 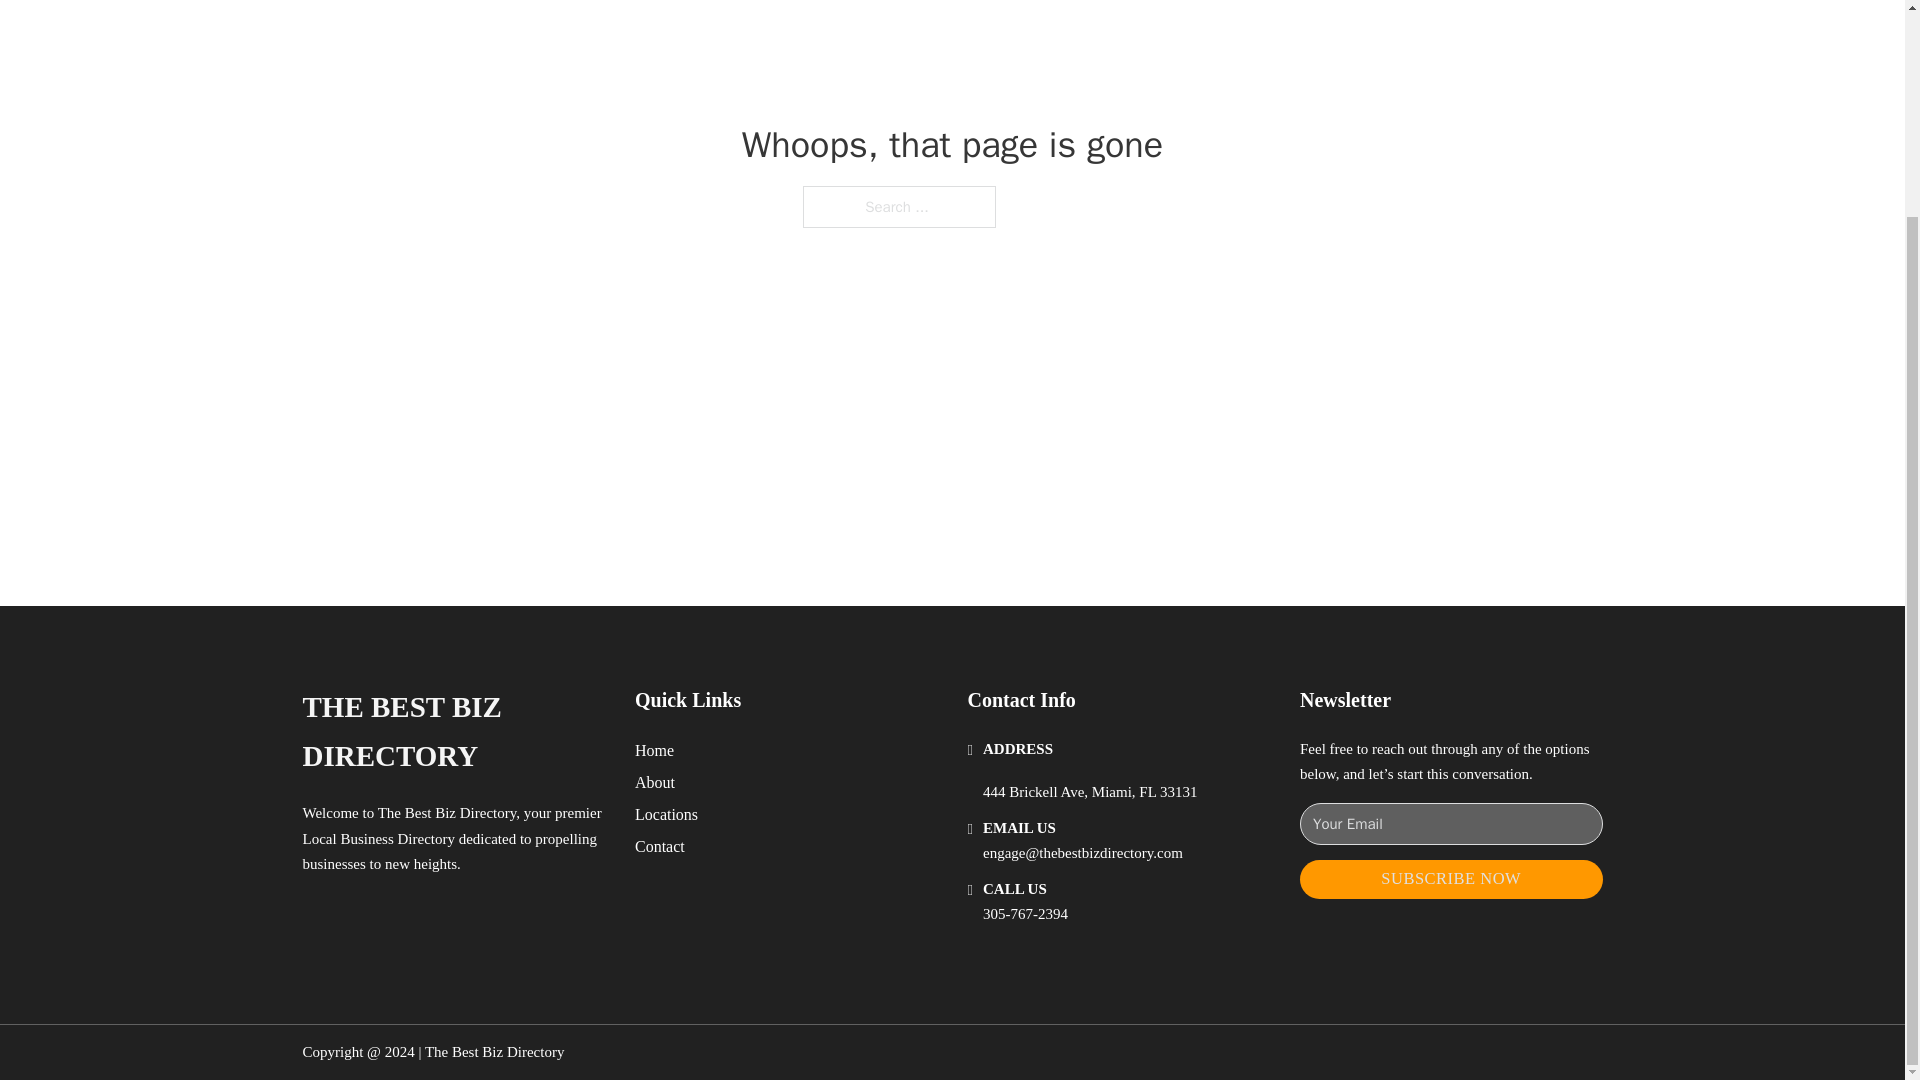 What do you see at coordinates (1025, 914) in the screenshot?
I see `305-767-2394` at bounding box center [1025, 914].